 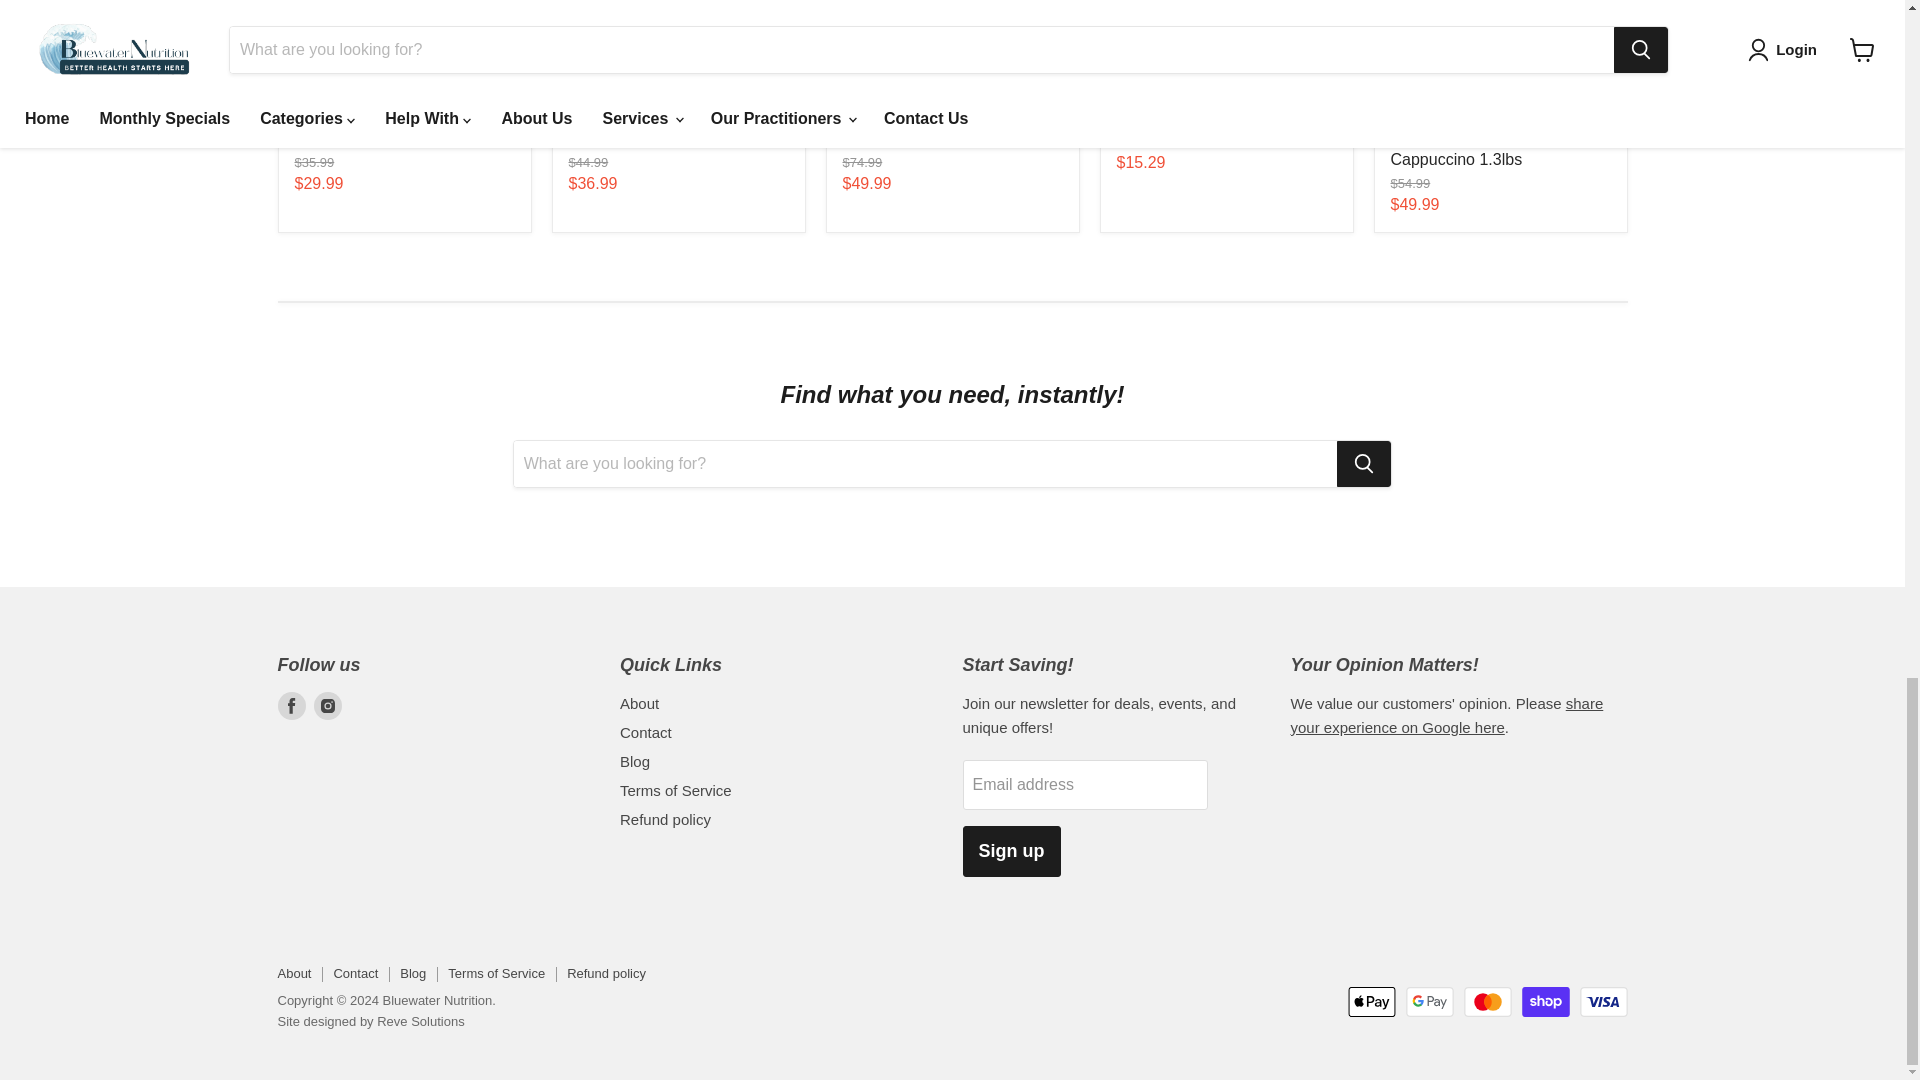 What do you see at coordinates (1488, 1002) in the screenshot?
I see `Mastercard` at bounding box center [1488, 1002].